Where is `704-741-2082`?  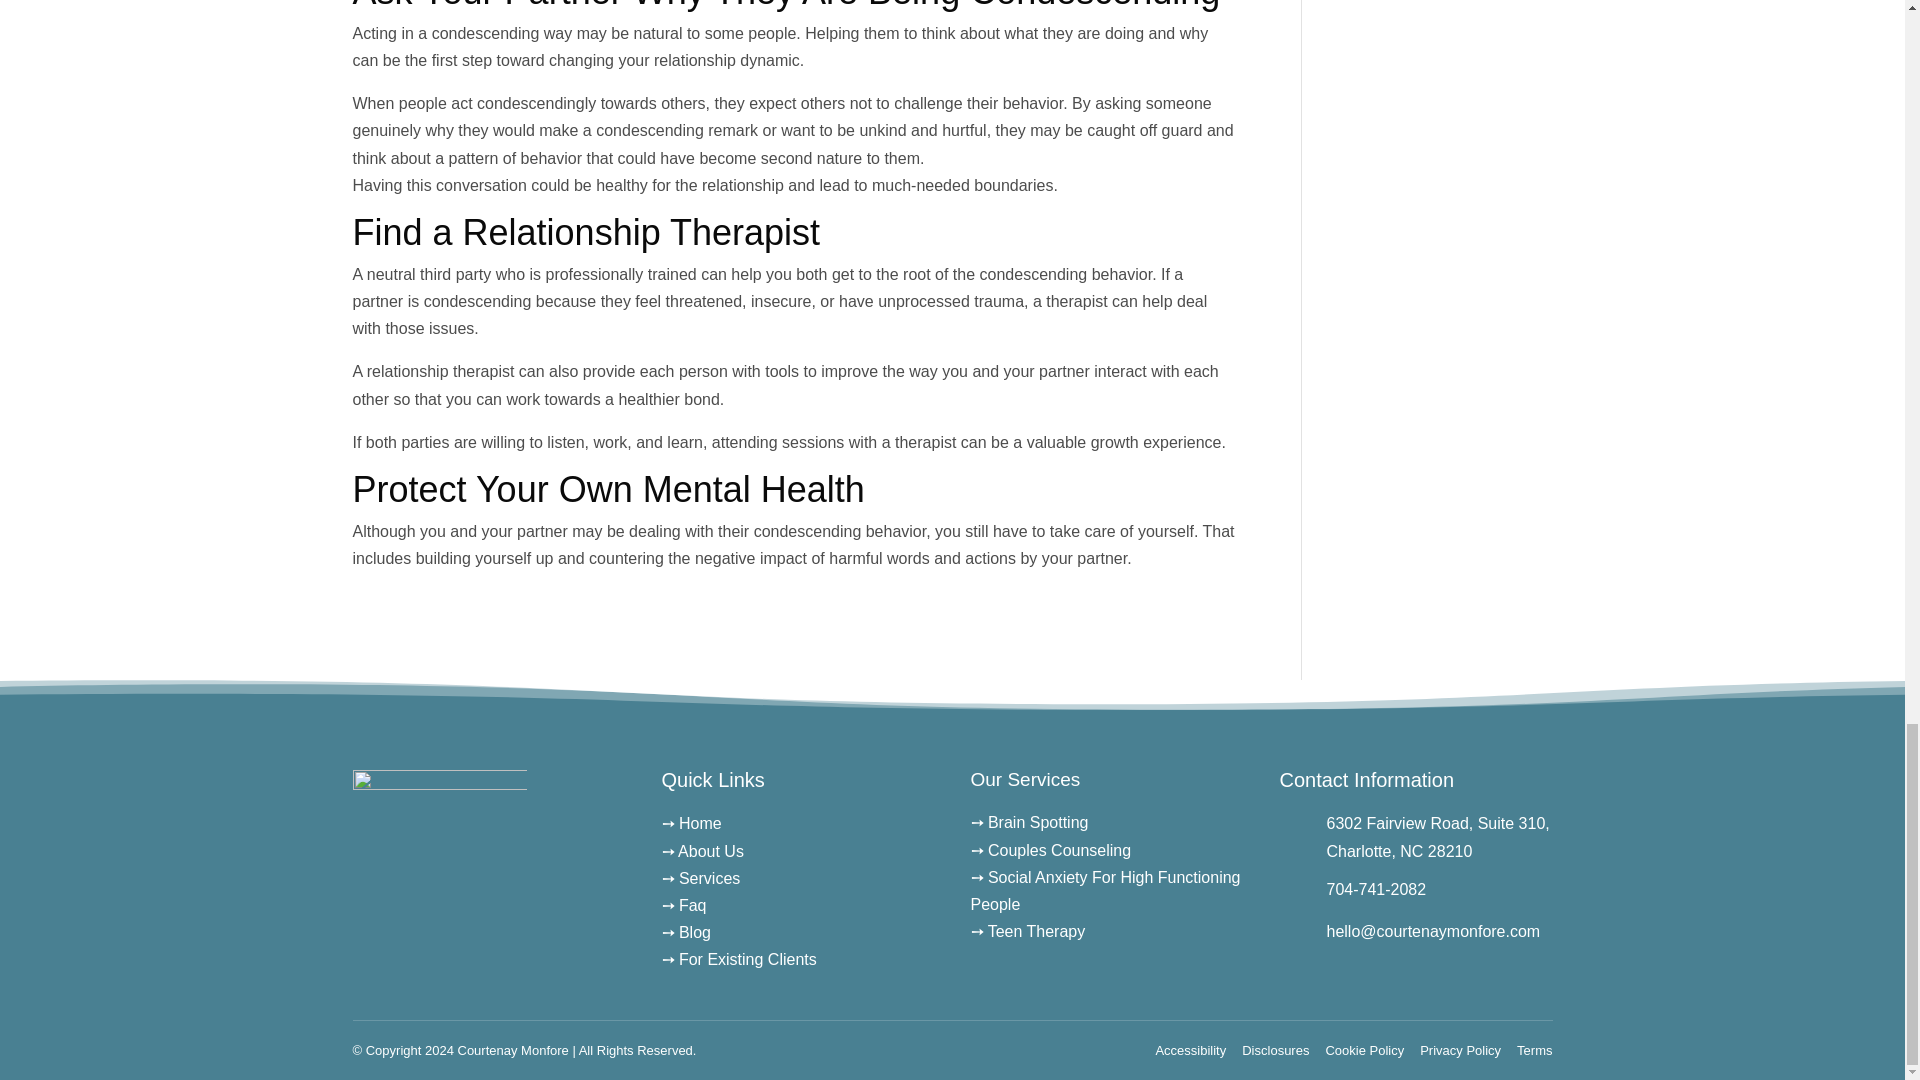 704-741-2082 is located at coordinates (1376, 889).